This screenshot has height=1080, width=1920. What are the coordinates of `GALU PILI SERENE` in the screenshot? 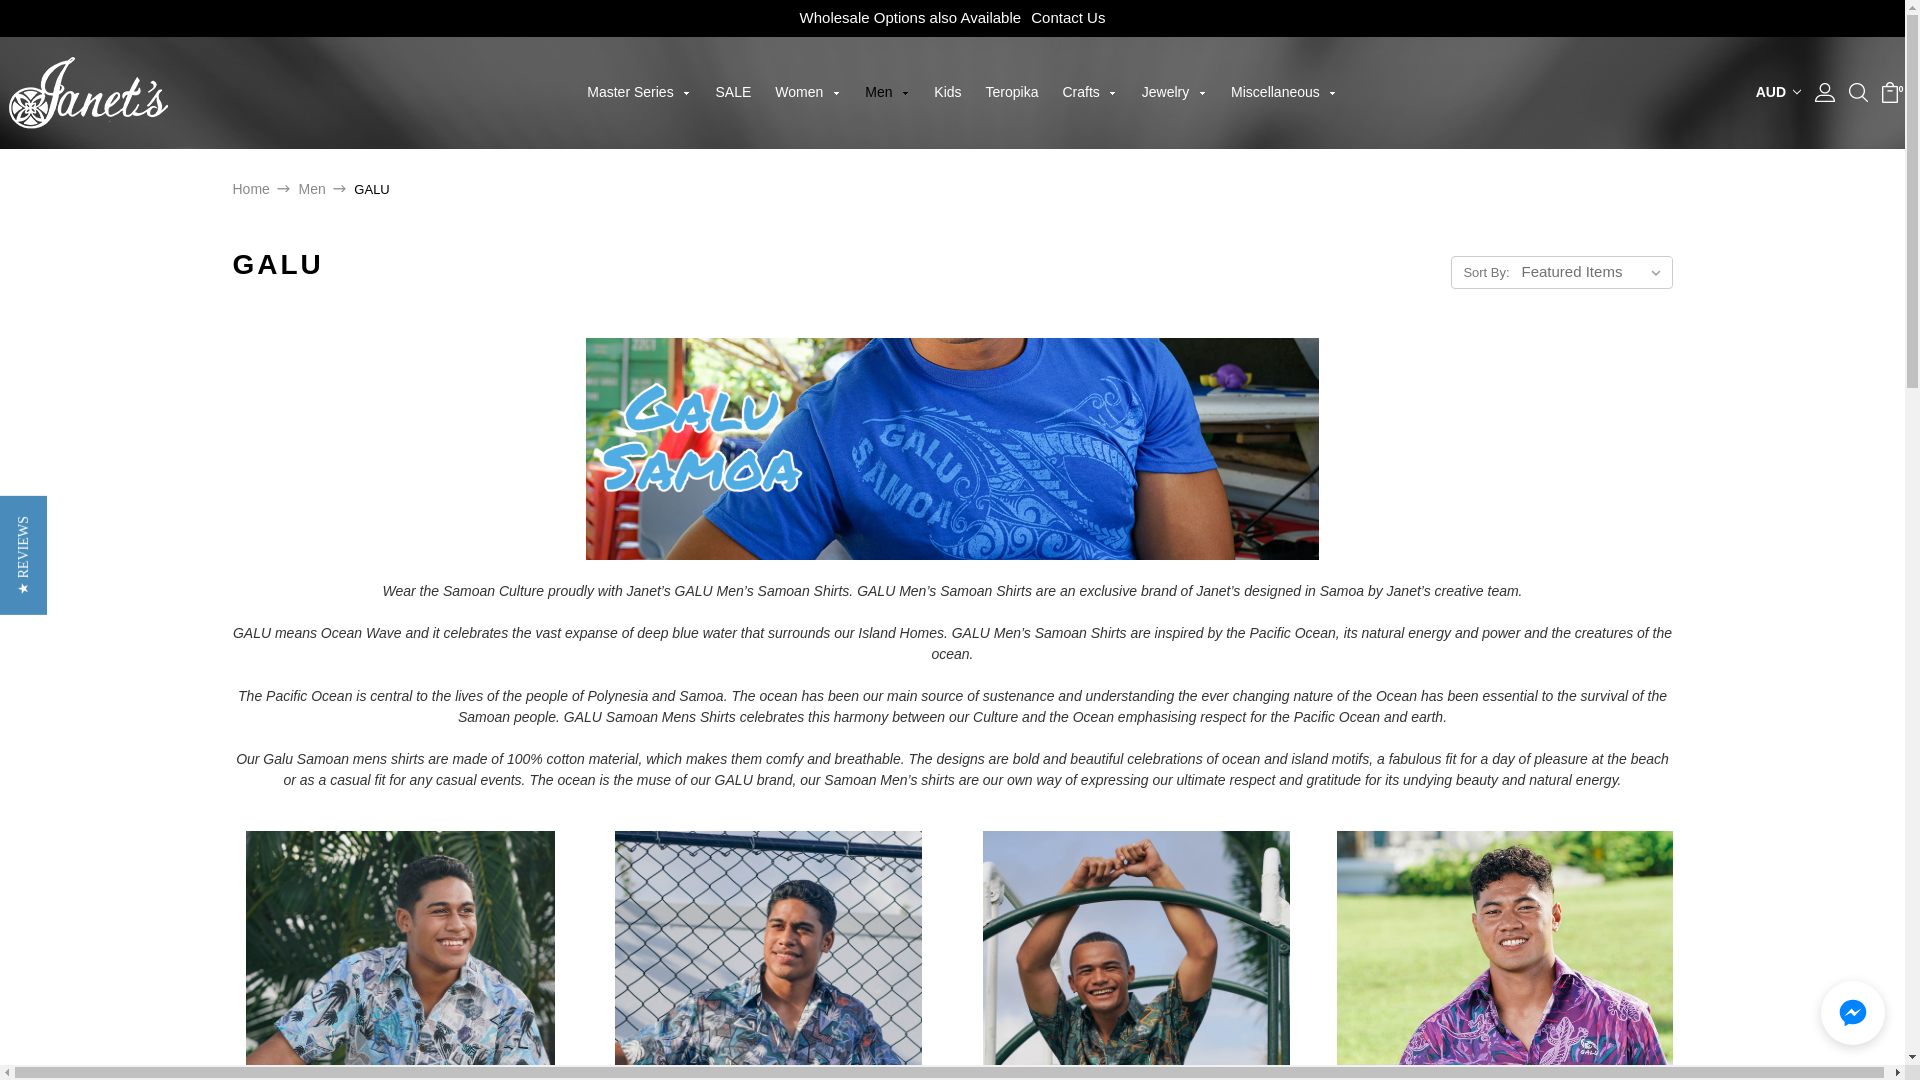 It's located at (1504, 955).